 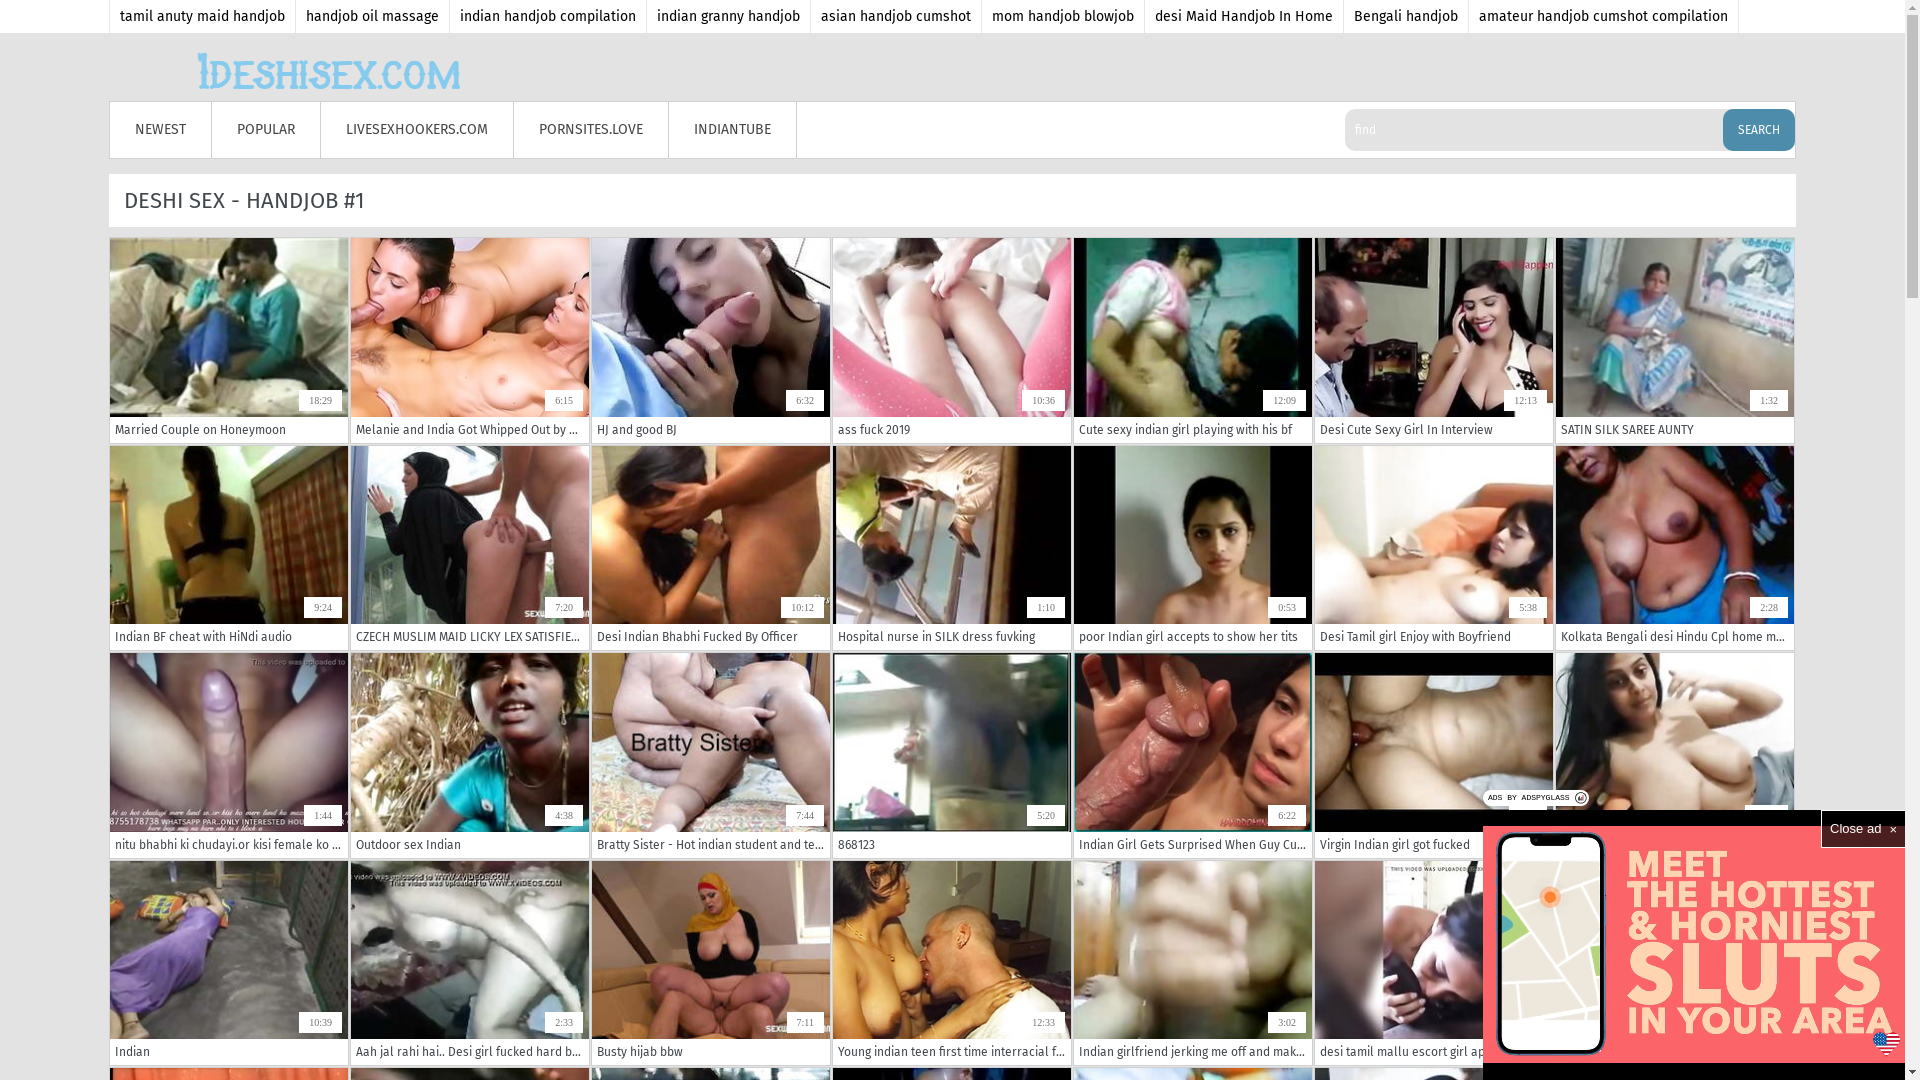 What do you see at coordinates (711, 548) in the screenshot?
I see `10:12
Desi Indian Bhabhi Fucked By Officer` at bounding box center [711, 548].